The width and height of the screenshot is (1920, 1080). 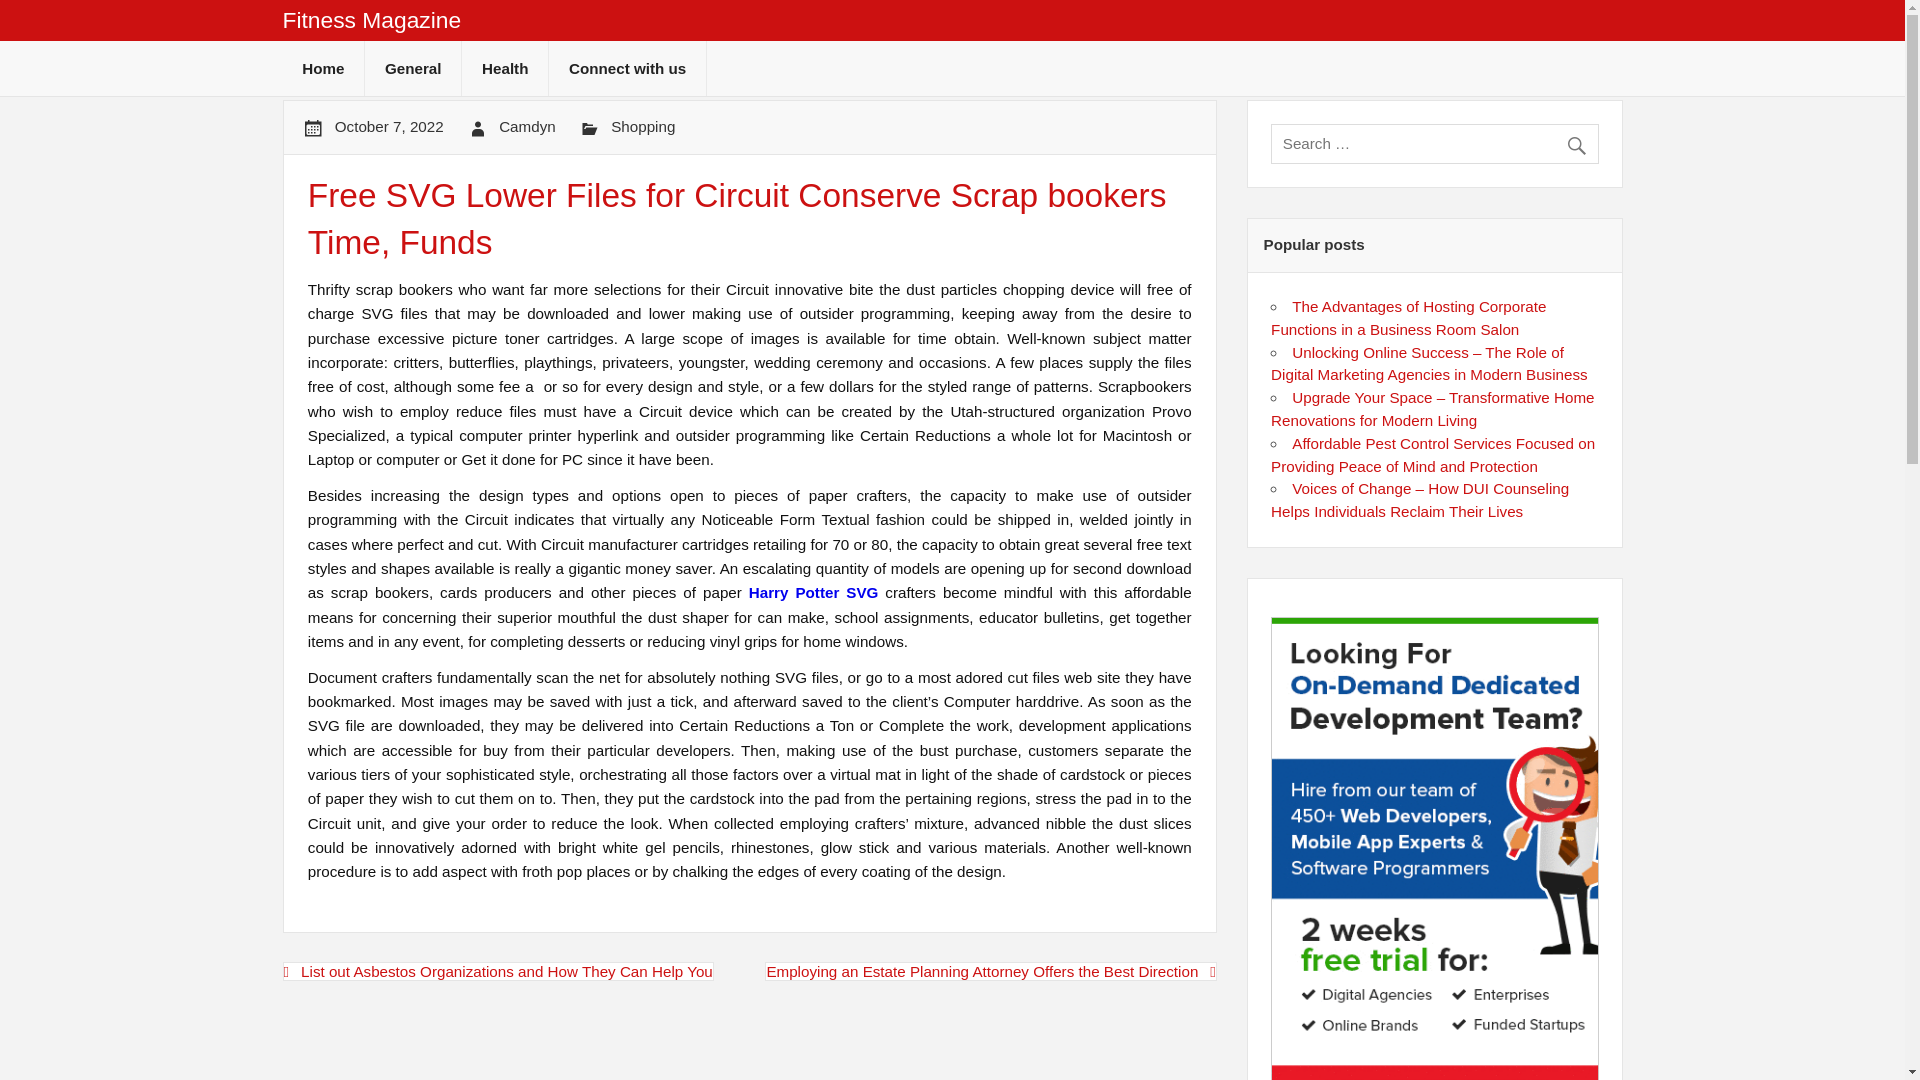 I want to click on Health, so click(x=504, y=68).